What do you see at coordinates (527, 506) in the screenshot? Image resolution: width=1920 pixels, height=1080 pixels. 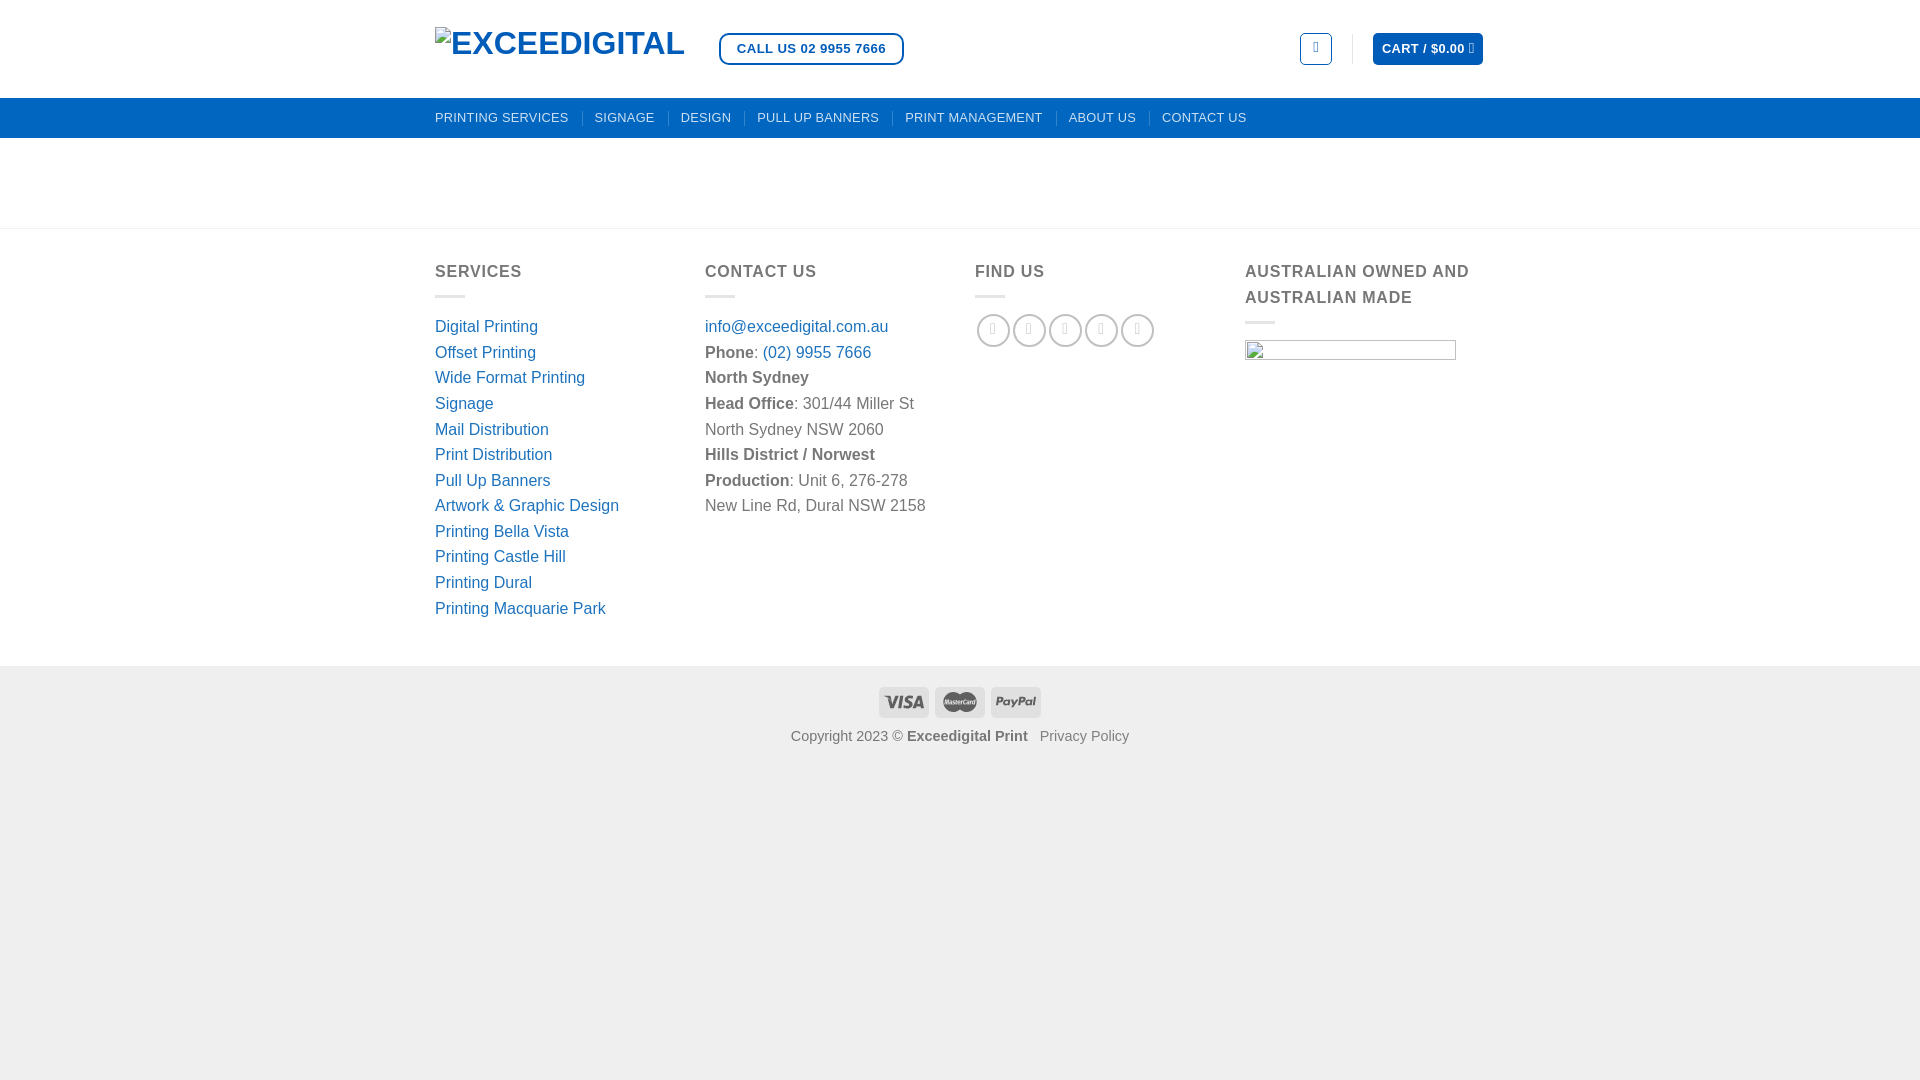 I see `Artwork & Graphic Design` at bounding box center [527, 506].